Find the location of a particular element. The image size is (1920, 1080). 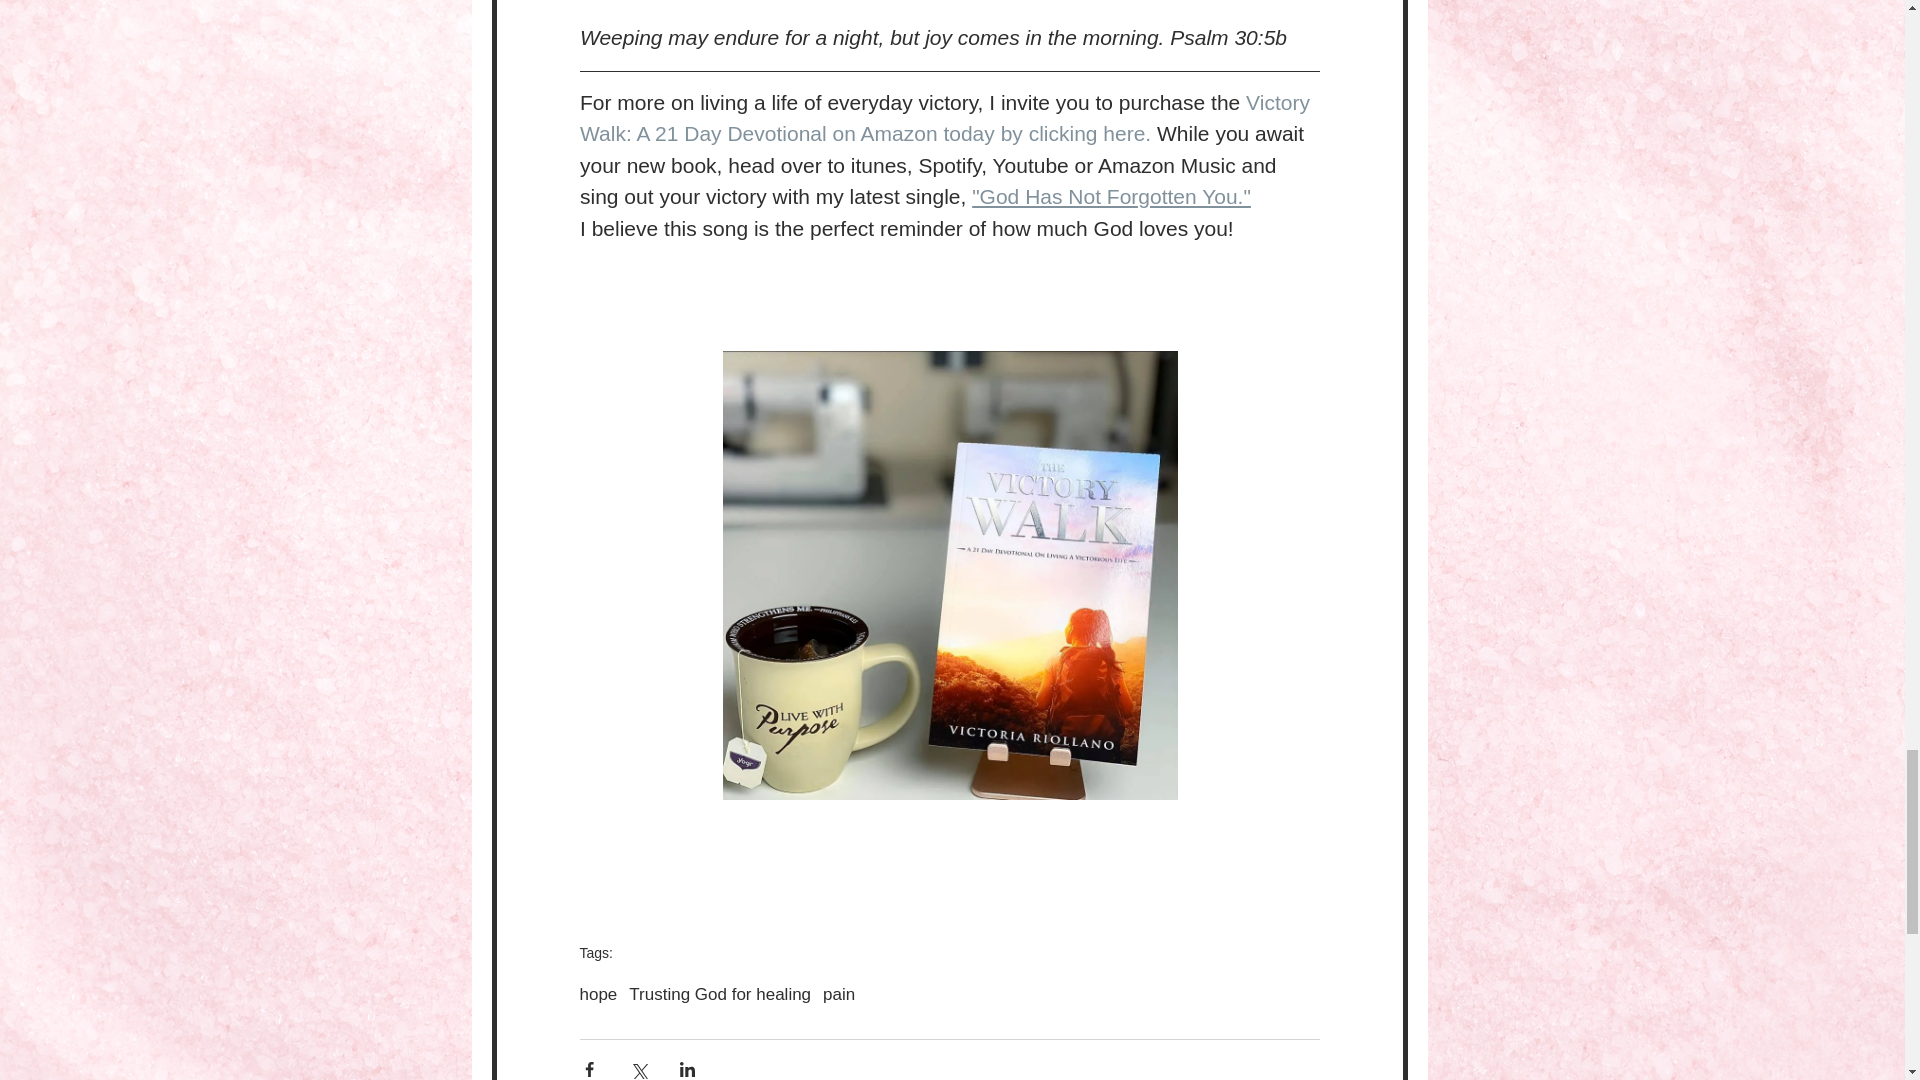

"God Has Not Forgotten You." is located at coordinates (1111, 196).